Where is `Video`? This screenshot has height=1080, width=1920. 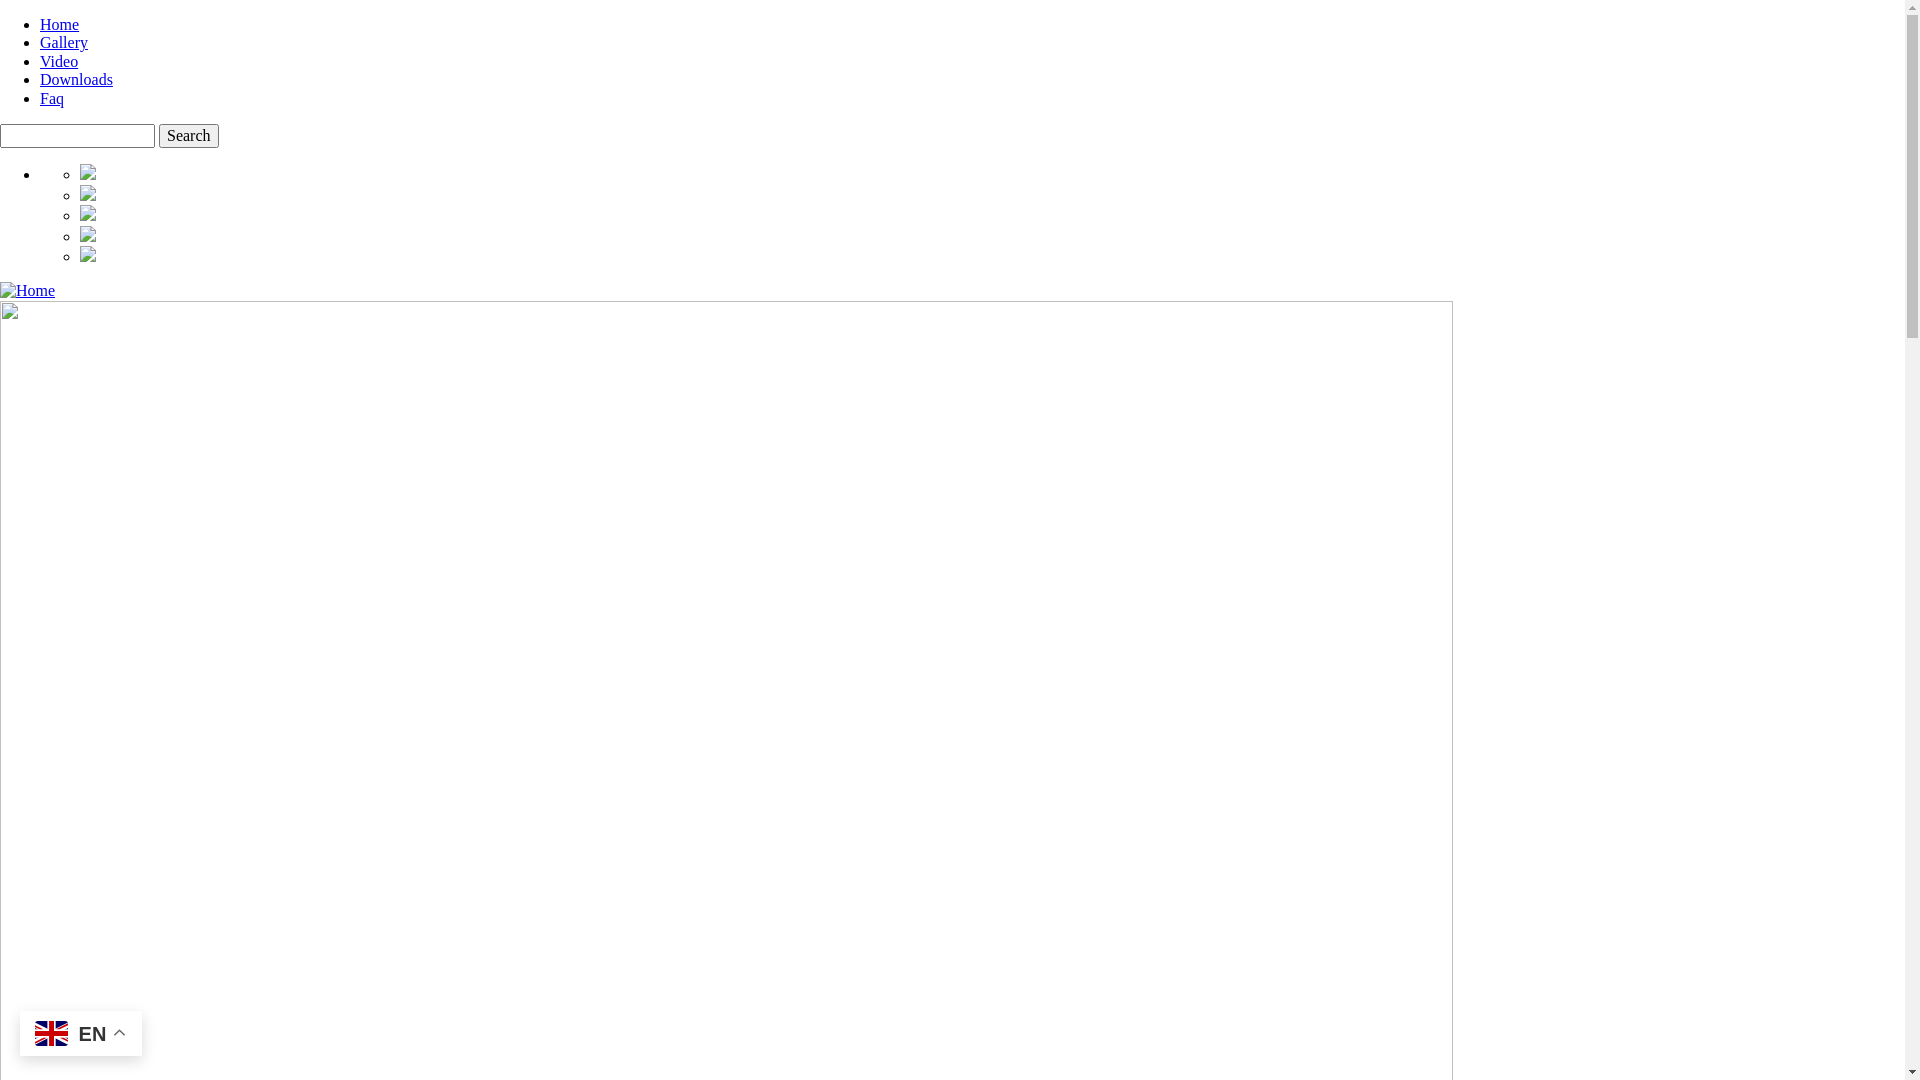 Video is located at coordinates (59, 62).